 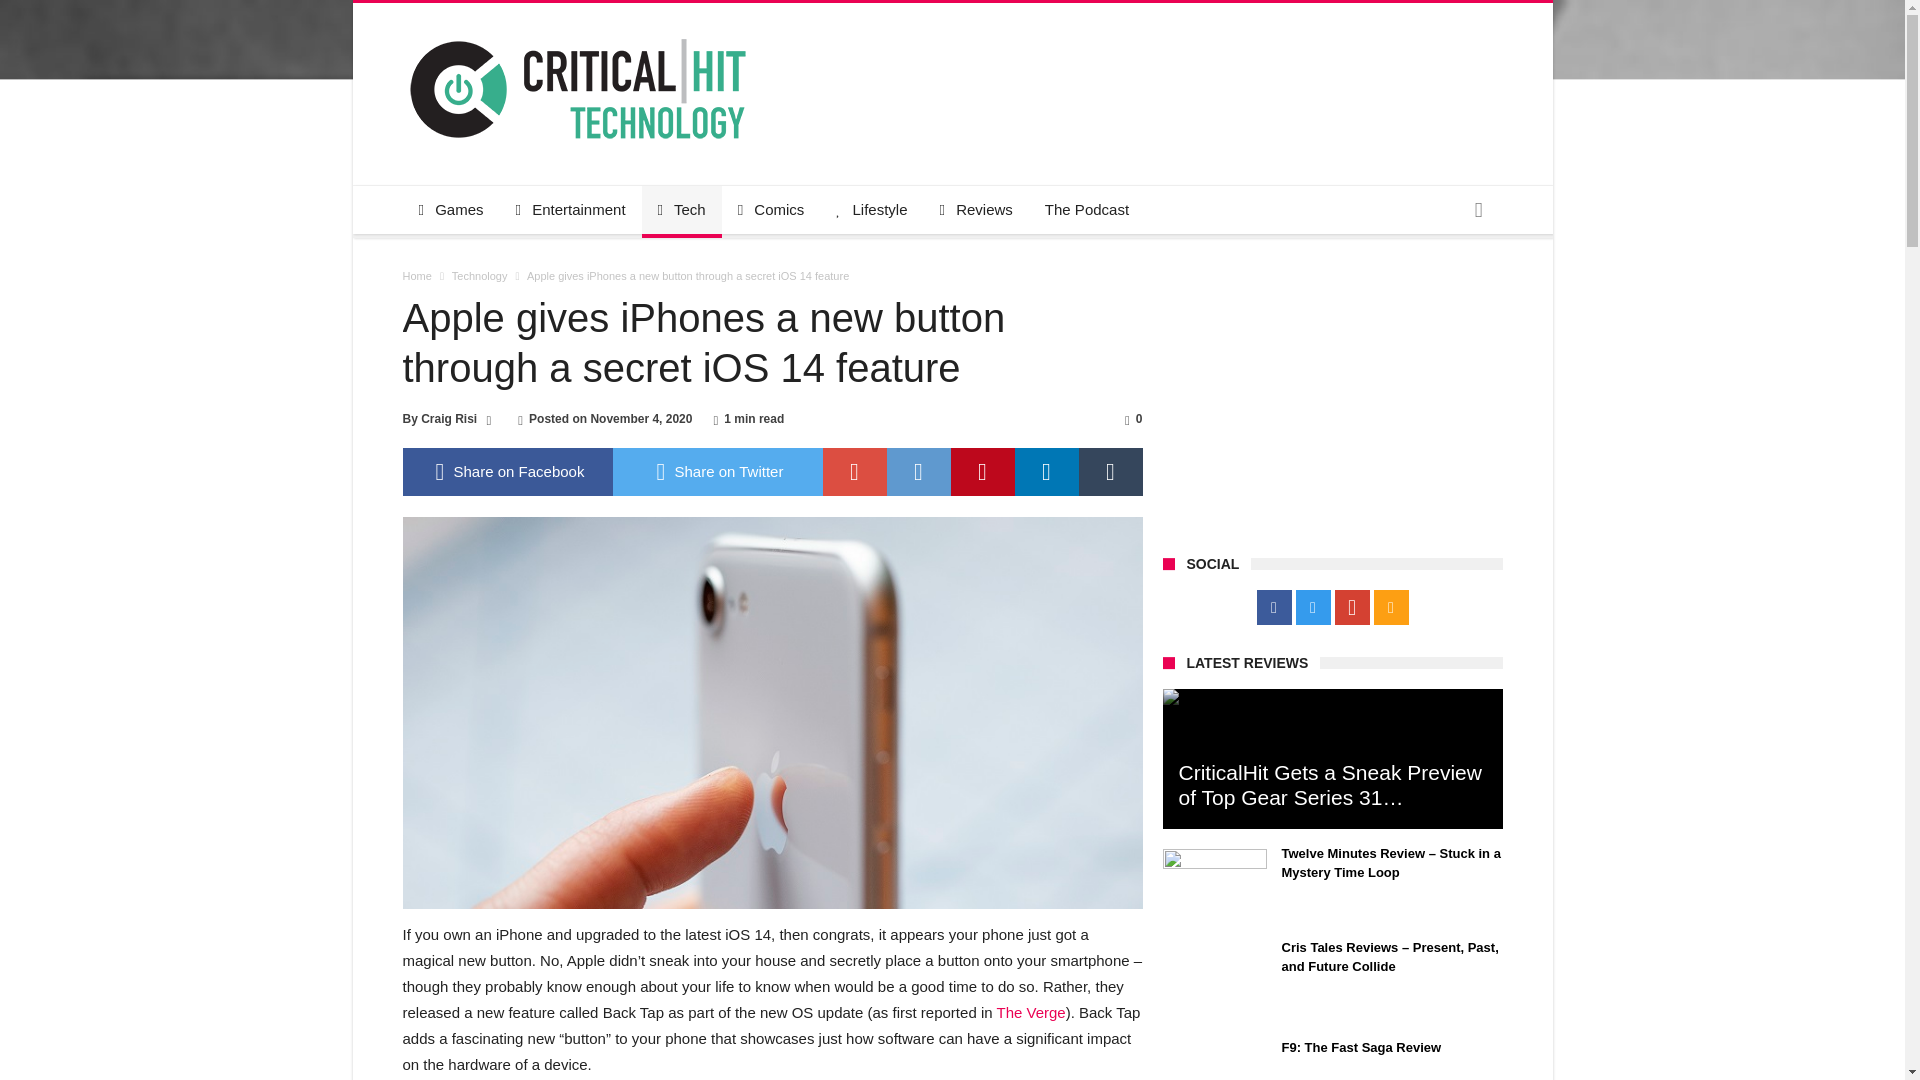 What do you see at coordinates (570, 210) in the screenshot?
I see `Entertainment` at bounding box center [570, 210].